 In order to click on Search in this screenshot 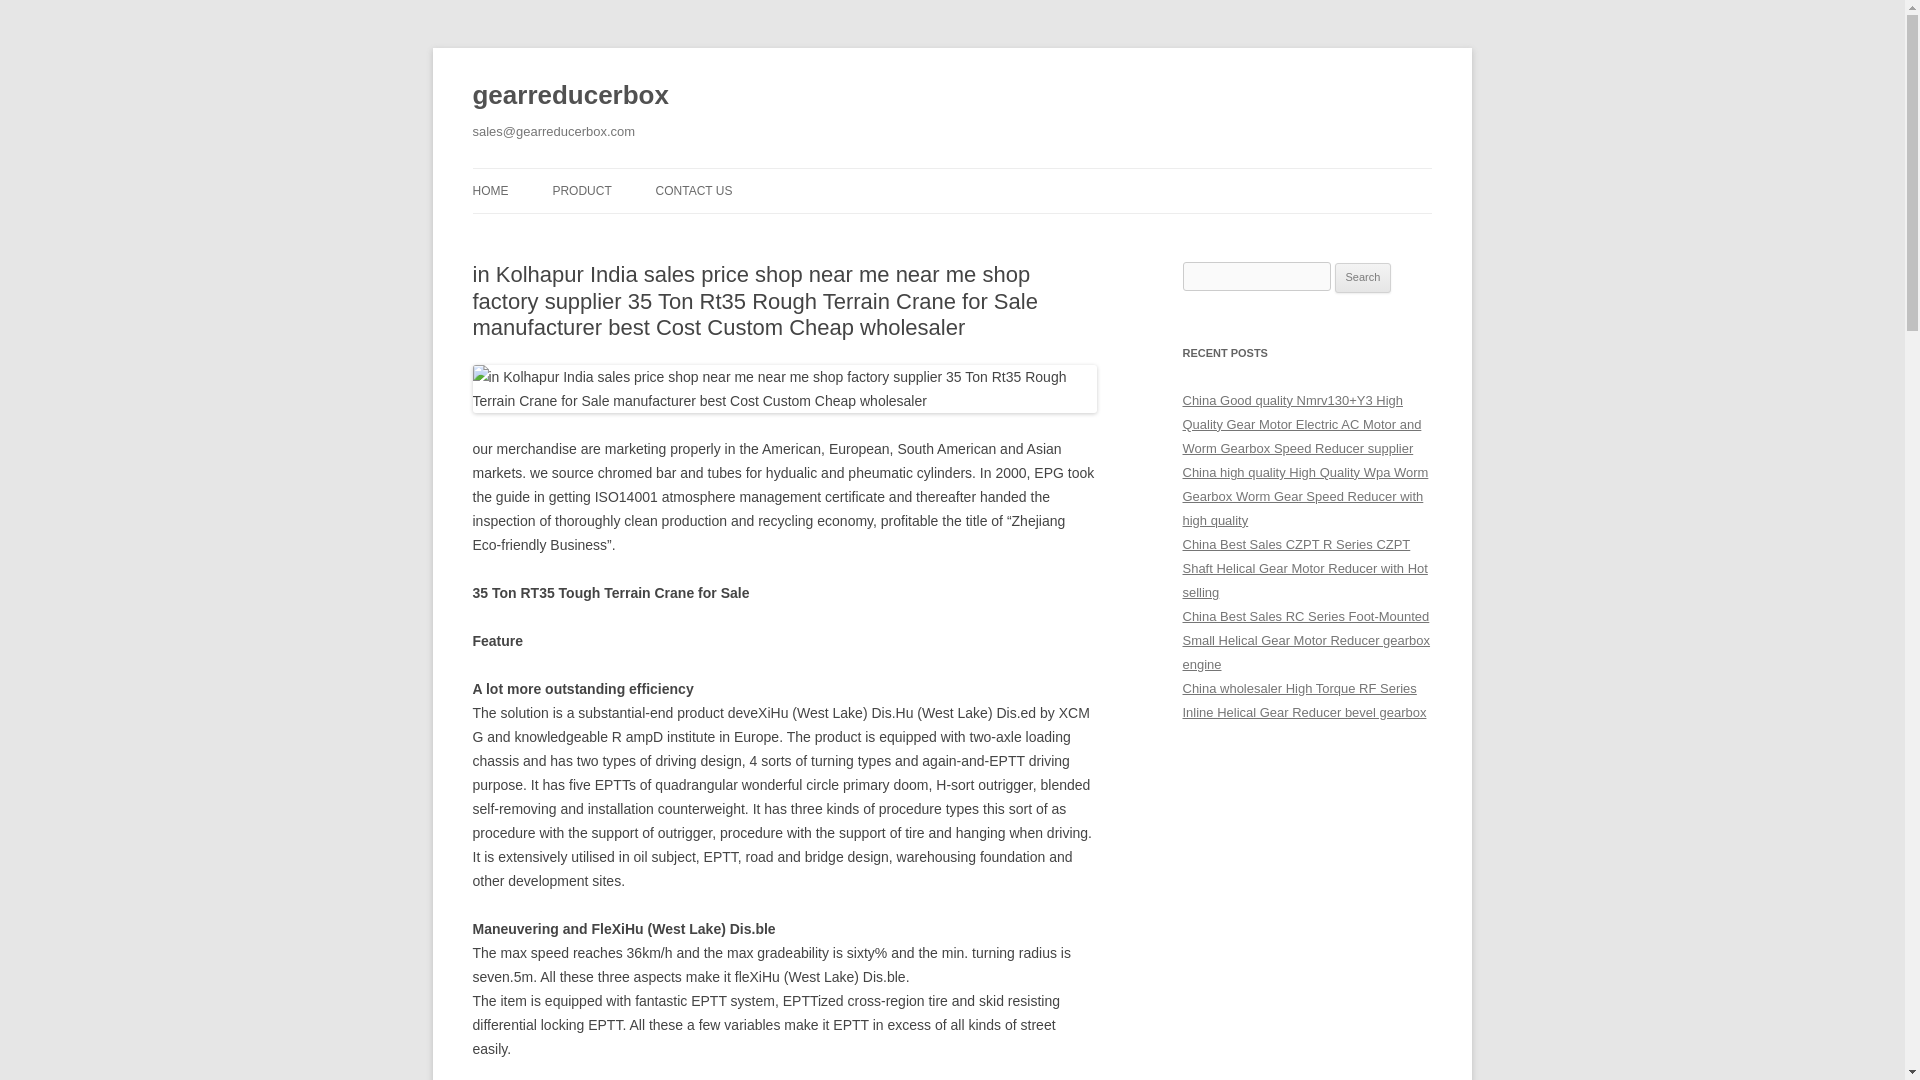, I will do `click(1363, 278)`.